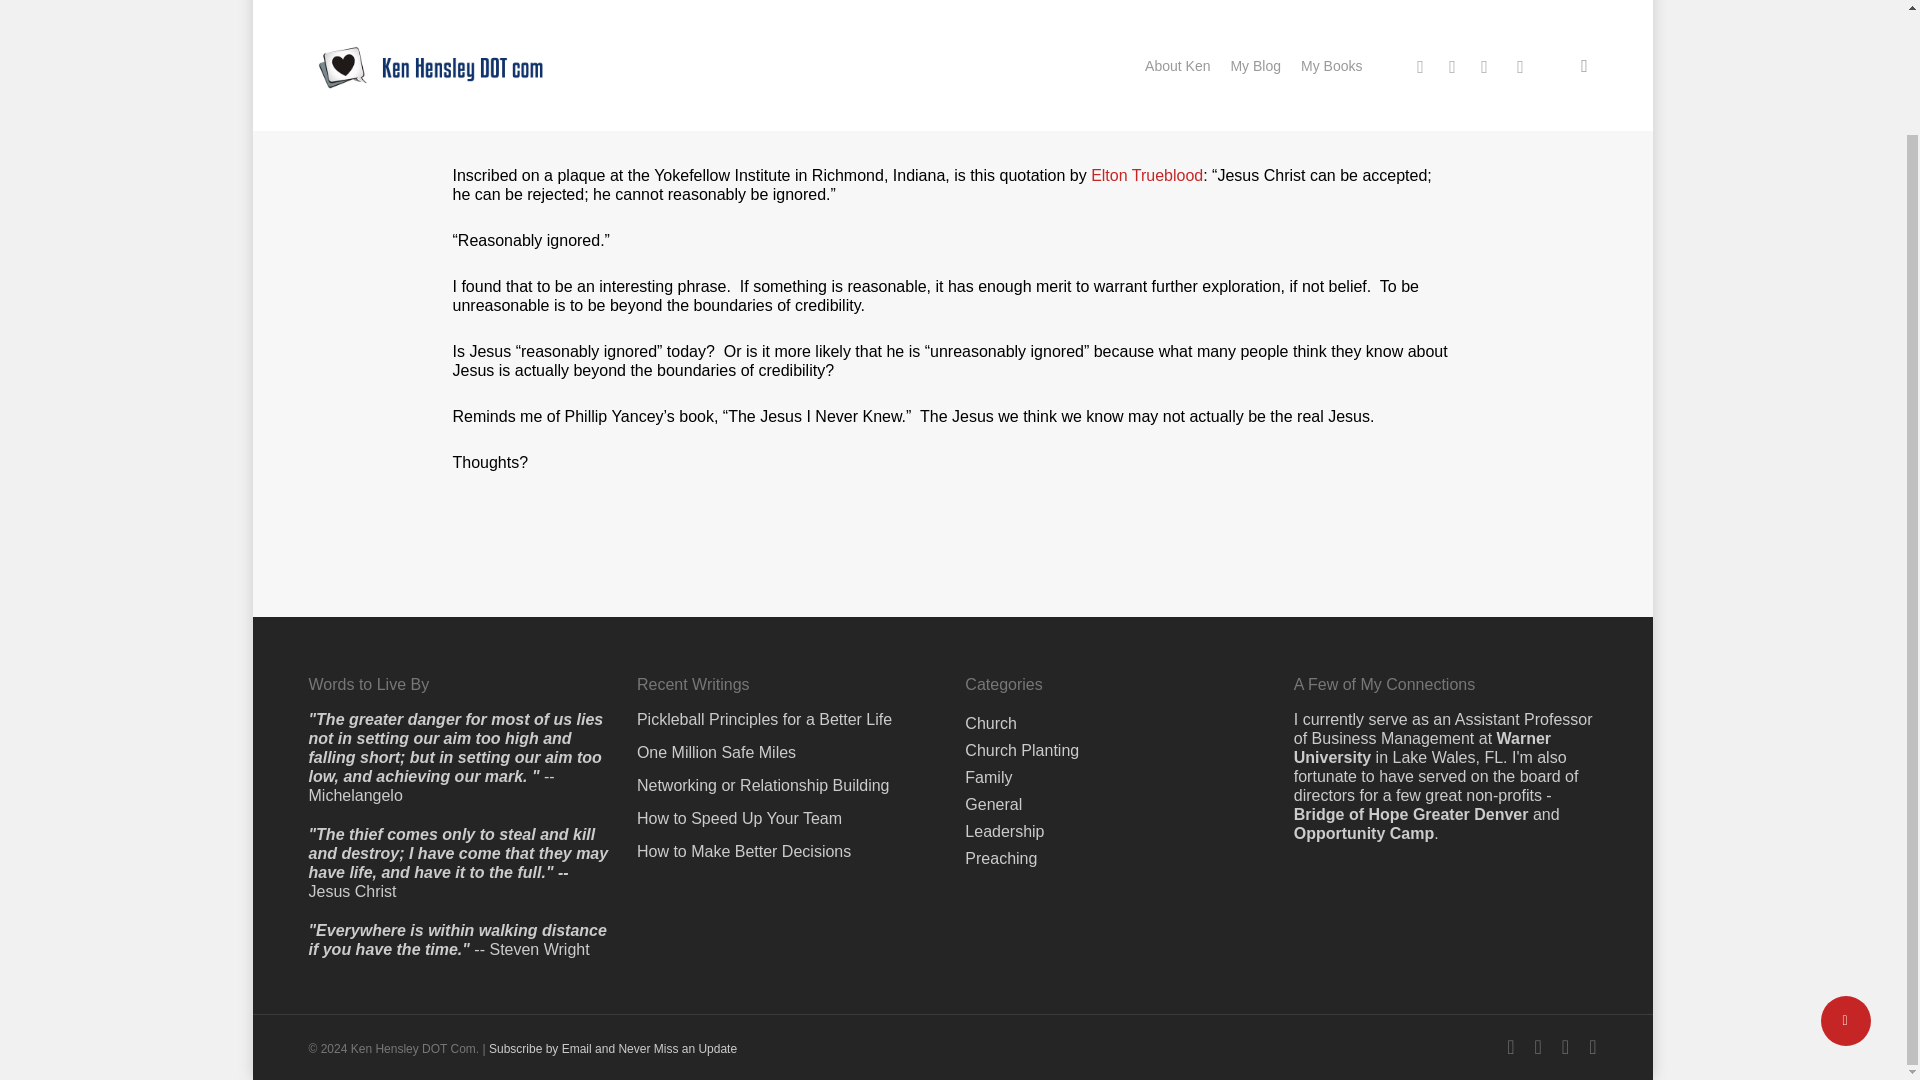  Describe the element at coordinates (346, 70) in the screenshot. I see `Posts by Ken` at that location.